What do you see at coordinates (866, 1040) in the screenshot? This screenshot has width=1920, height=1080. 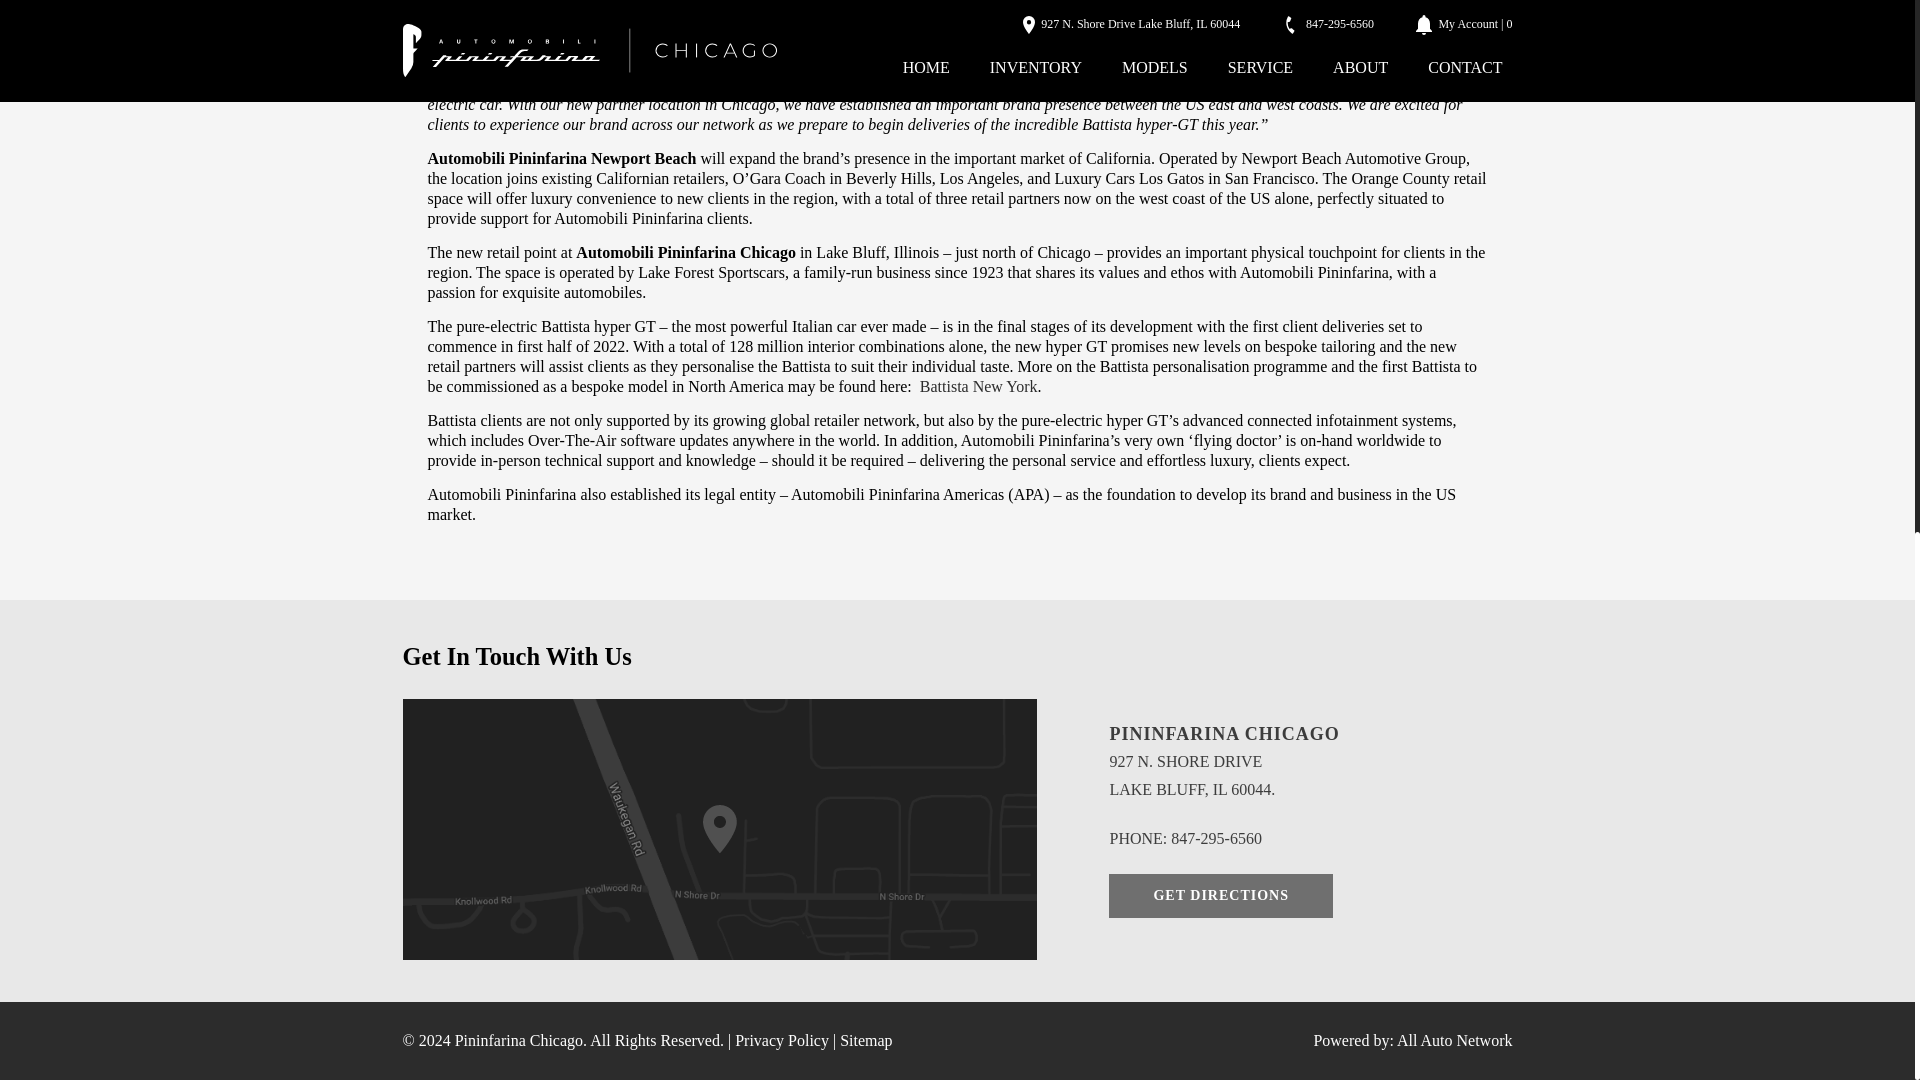 I see `Sitemap` at bounding box center [866, 1040].